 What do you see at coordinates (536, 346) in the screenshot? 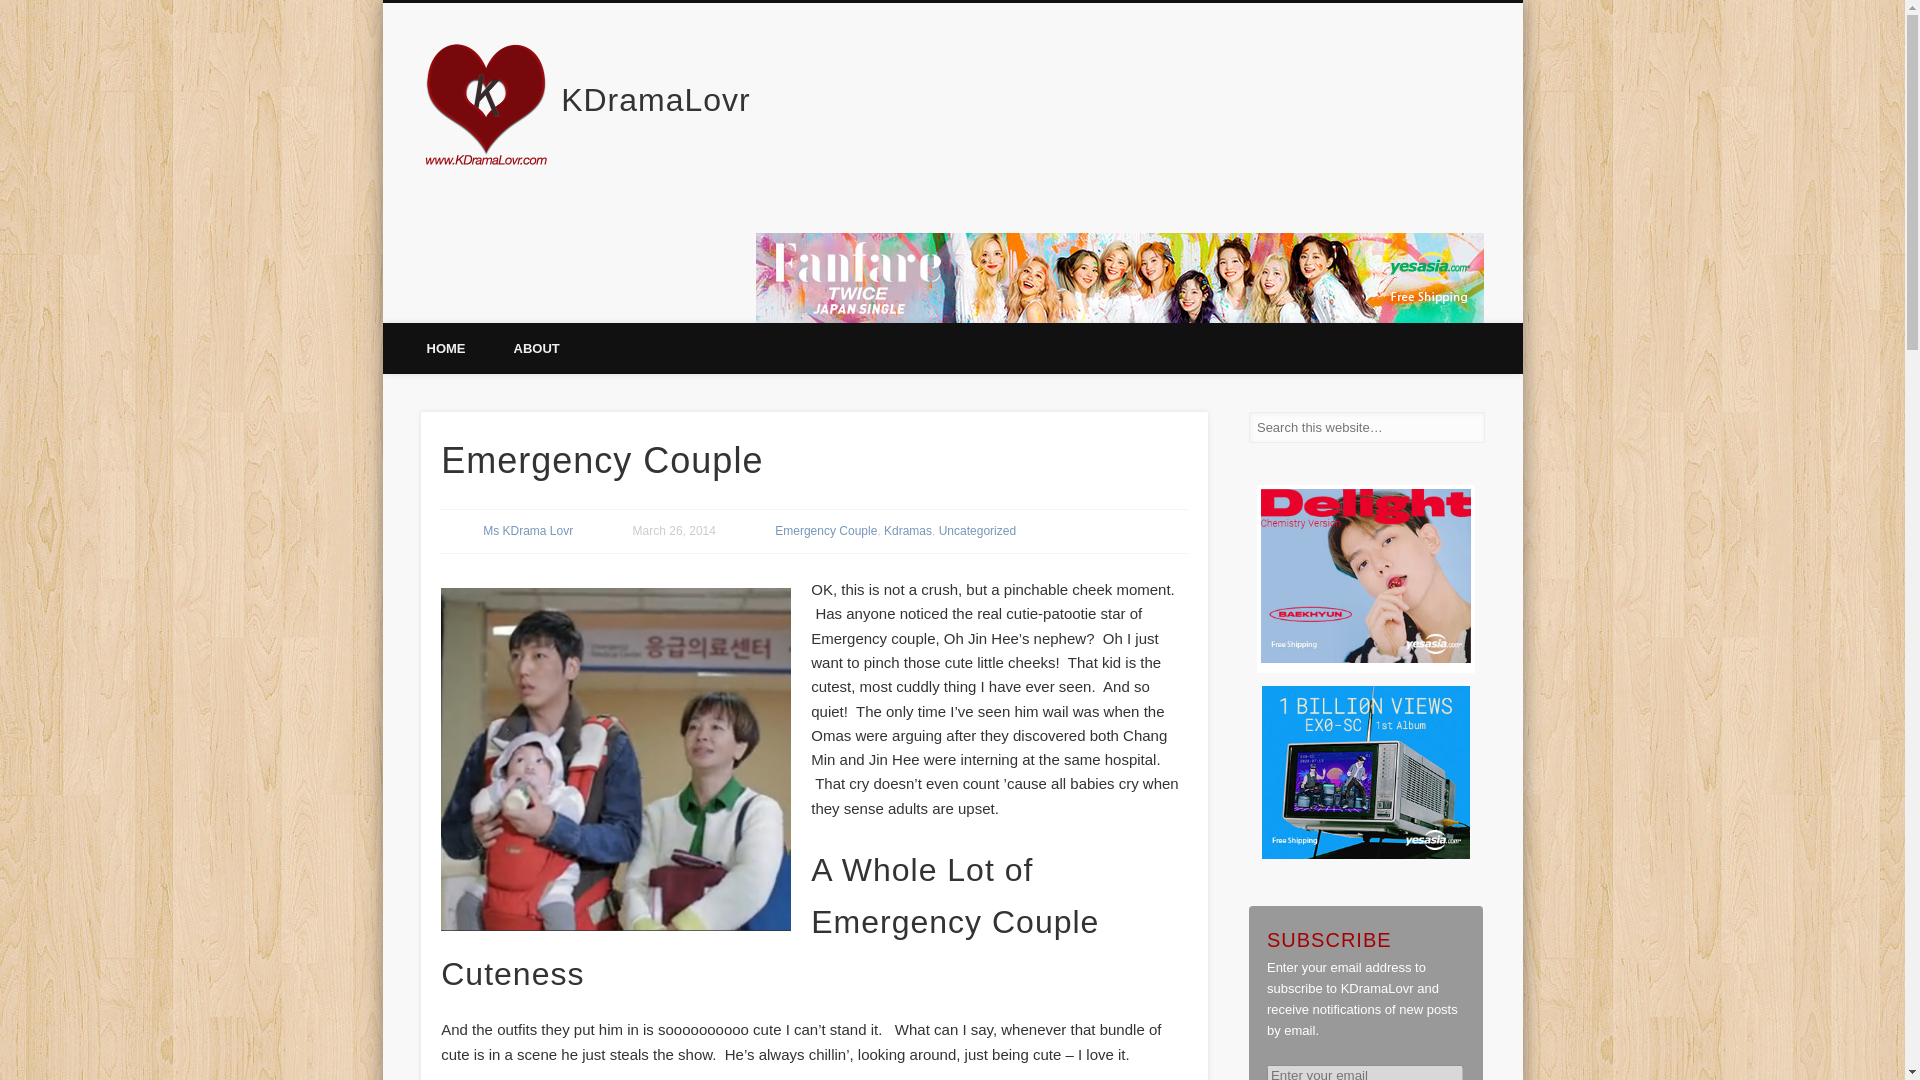
I see `ABOUT` at bounding box center [536, 346].